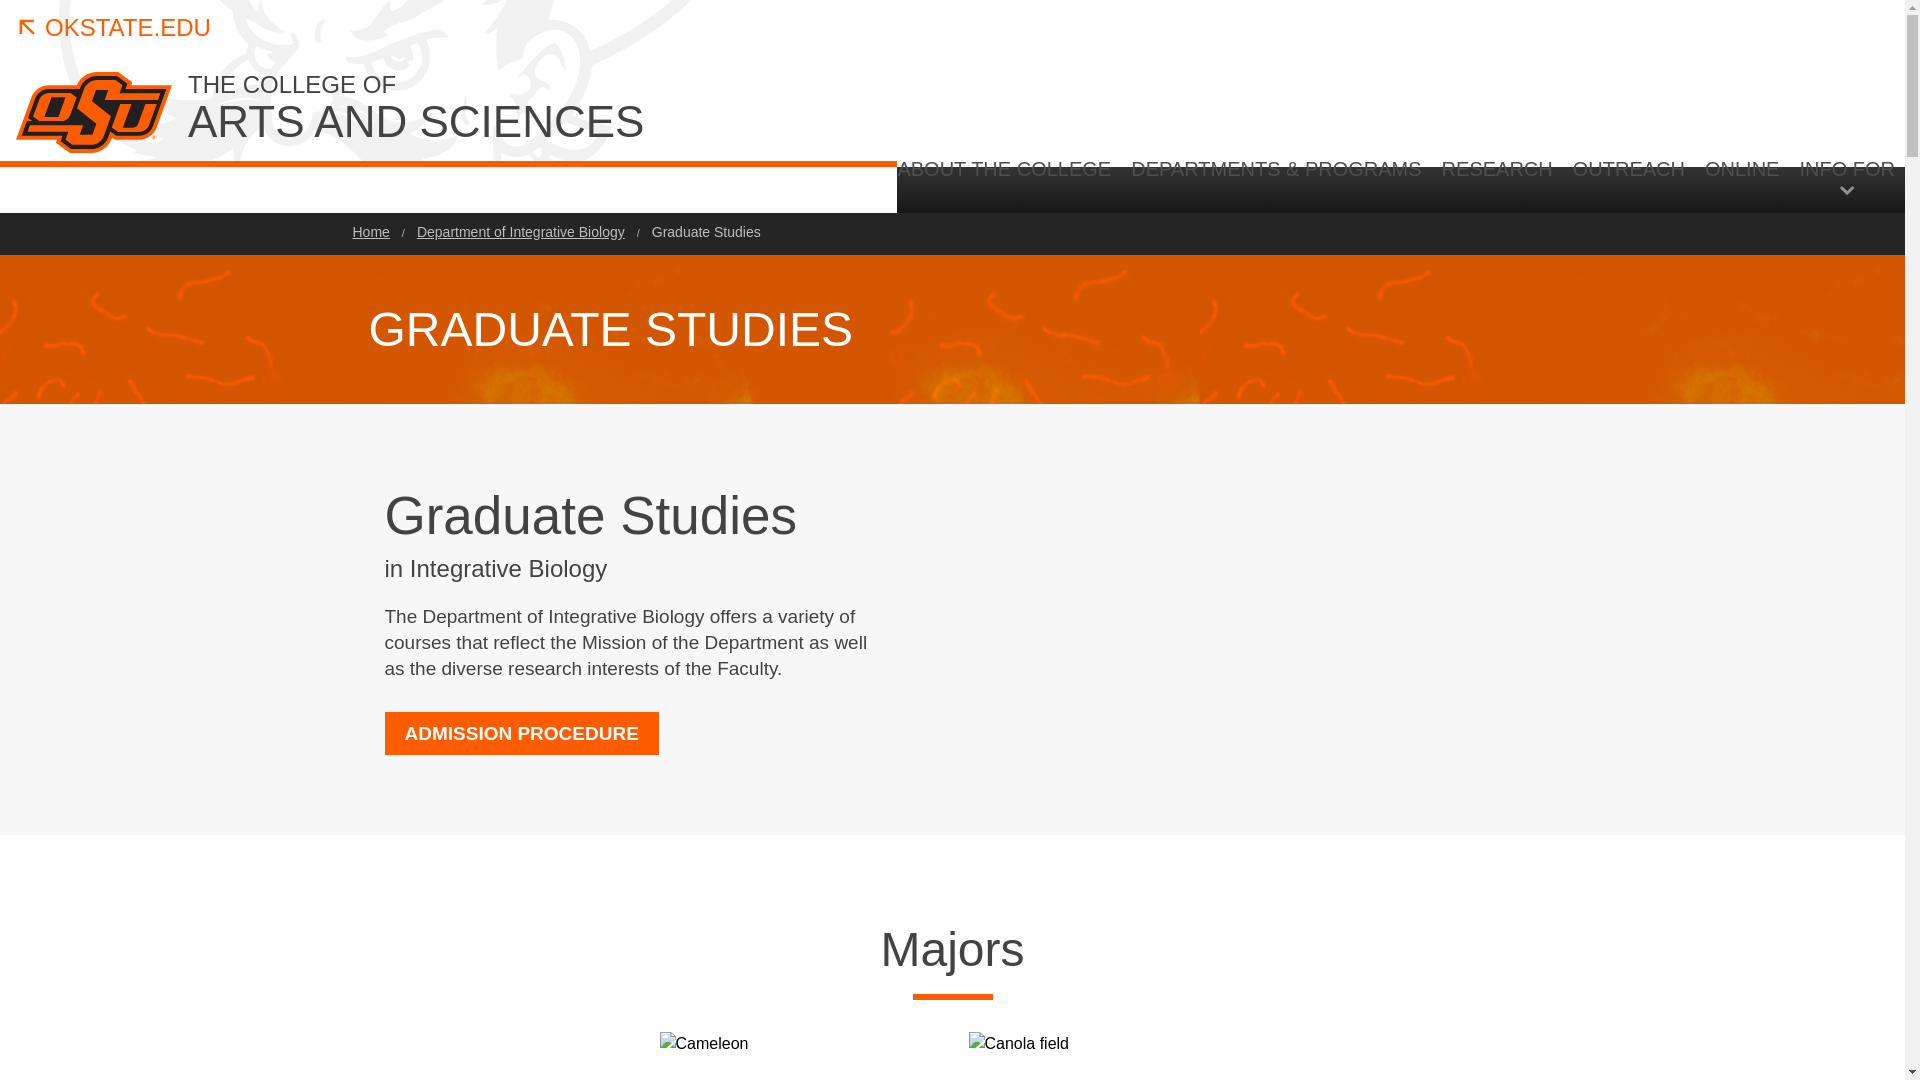 This screenshot has height=1080, width=1920. What do you see at coordinates (1008, 184) in the screenshot?
I see `Search` at bounding box center [1008, 184].